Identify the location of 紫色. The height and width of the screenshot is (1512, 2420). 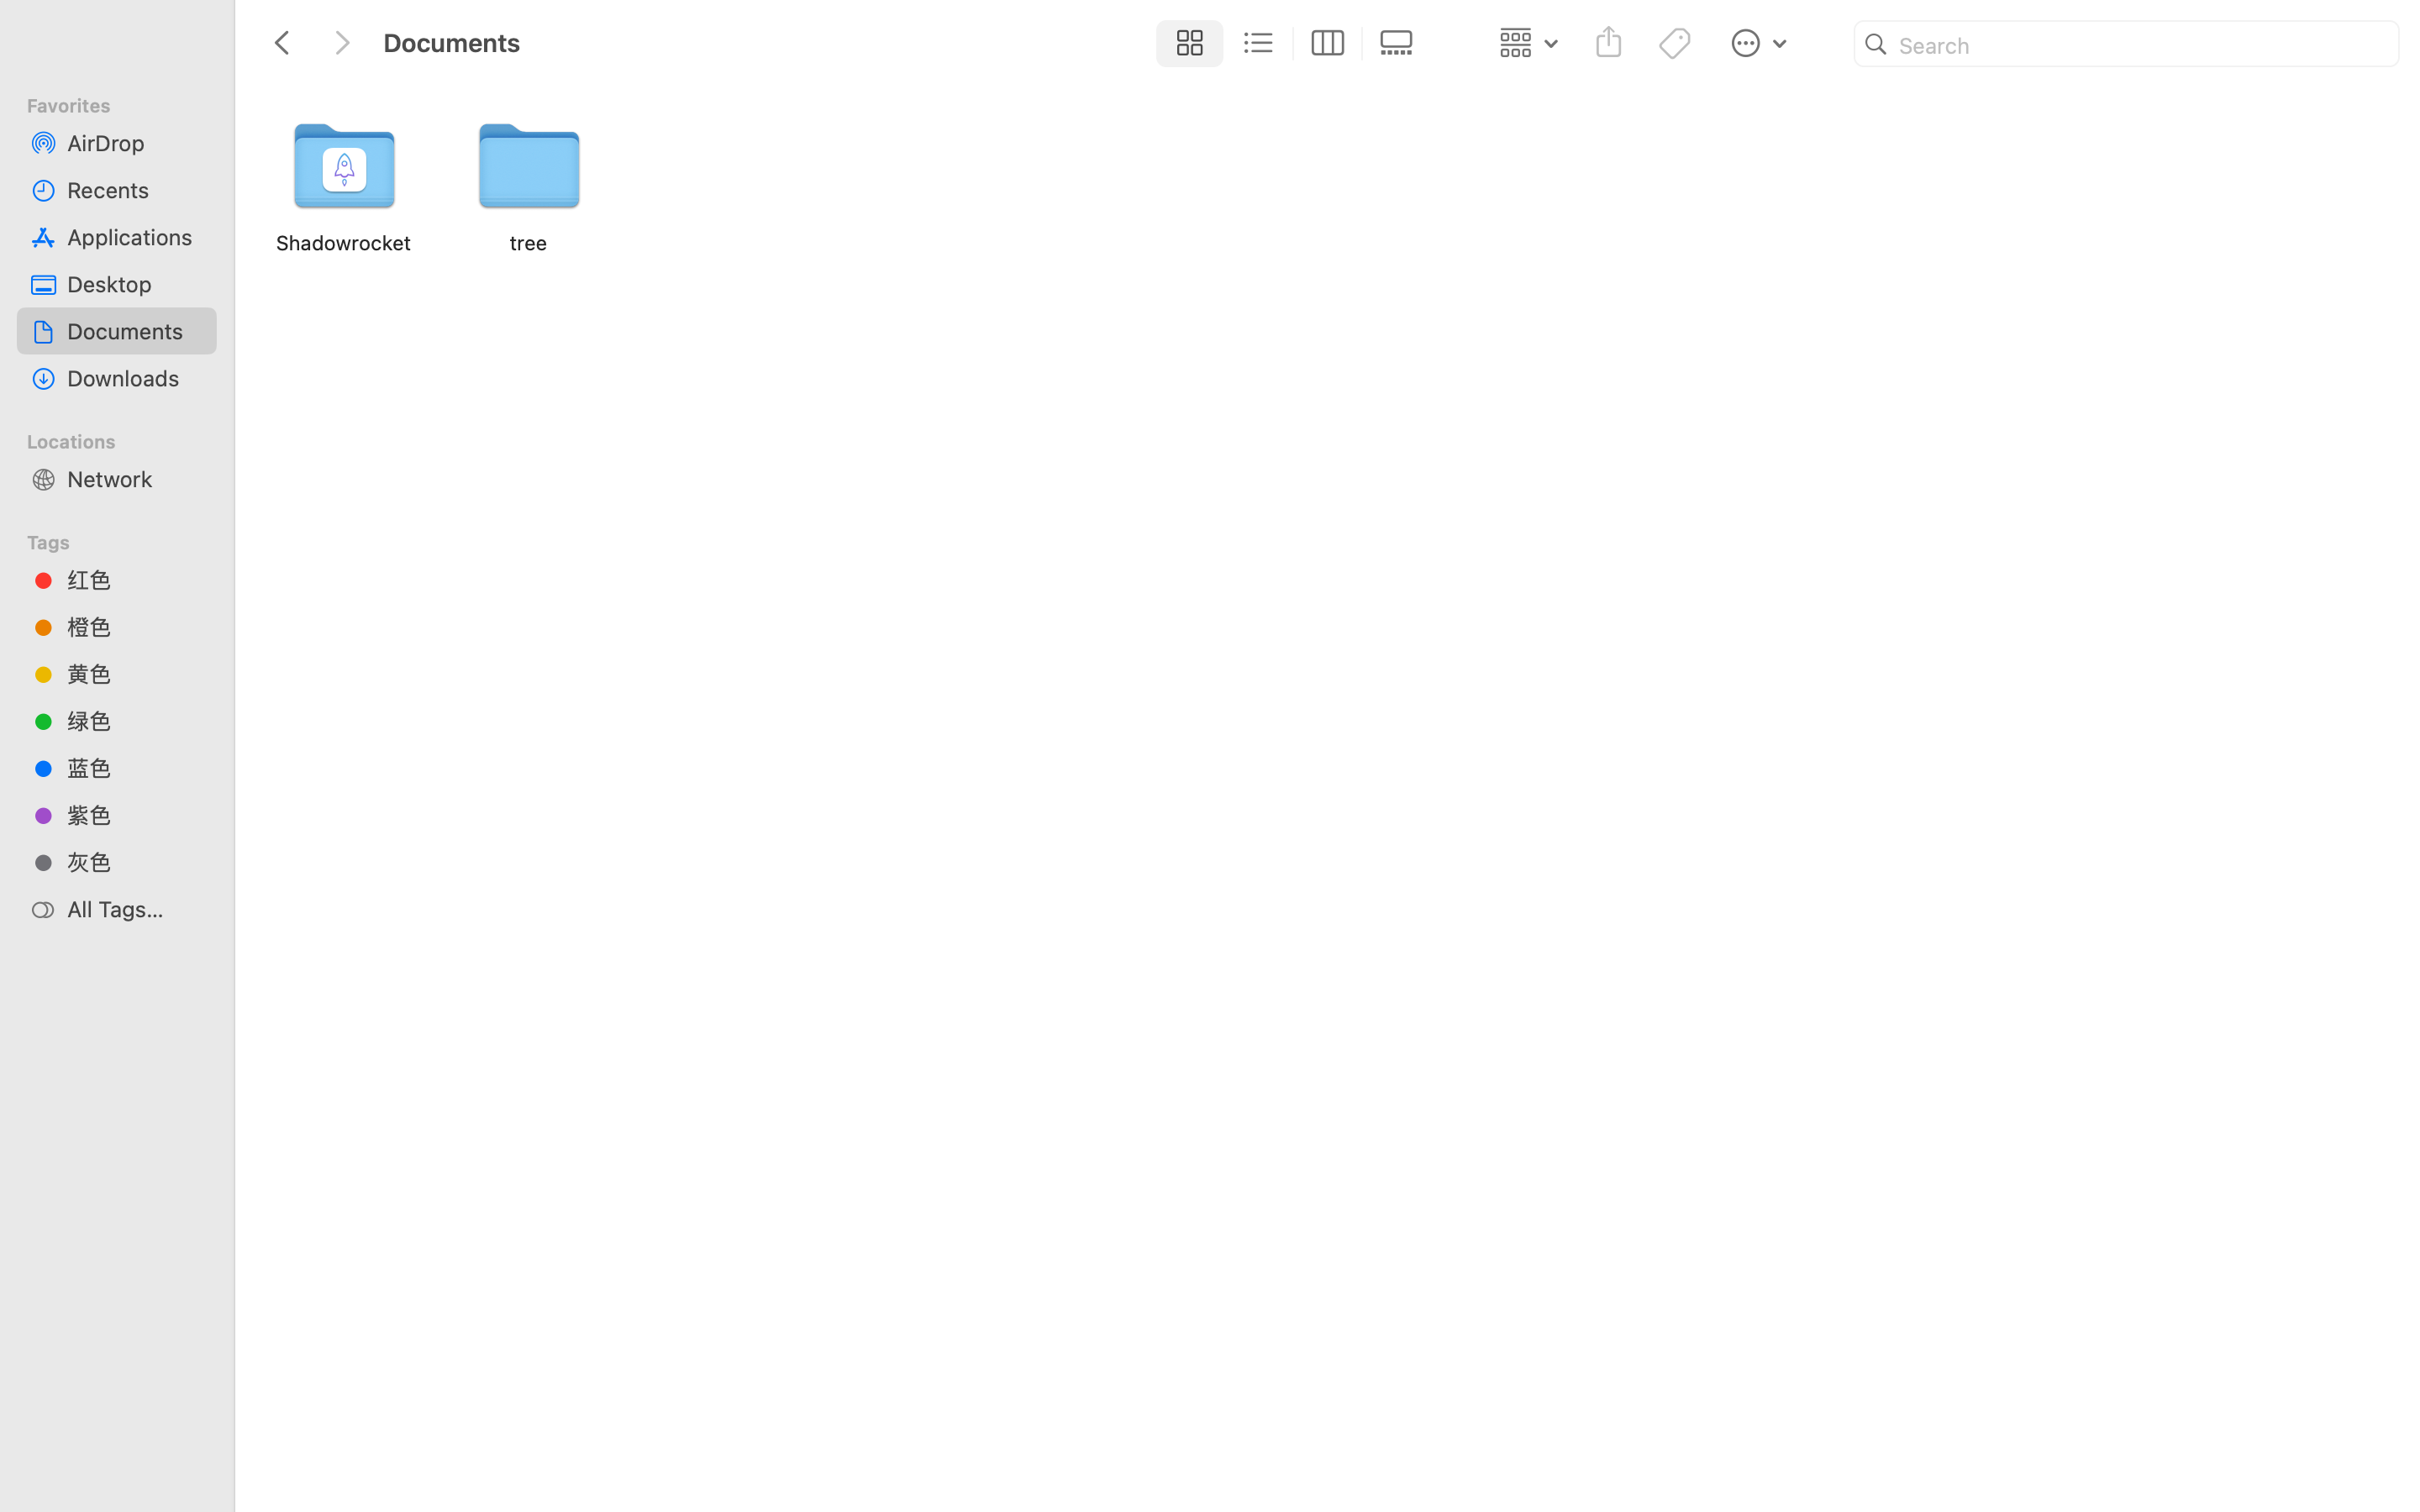
(135, 815).